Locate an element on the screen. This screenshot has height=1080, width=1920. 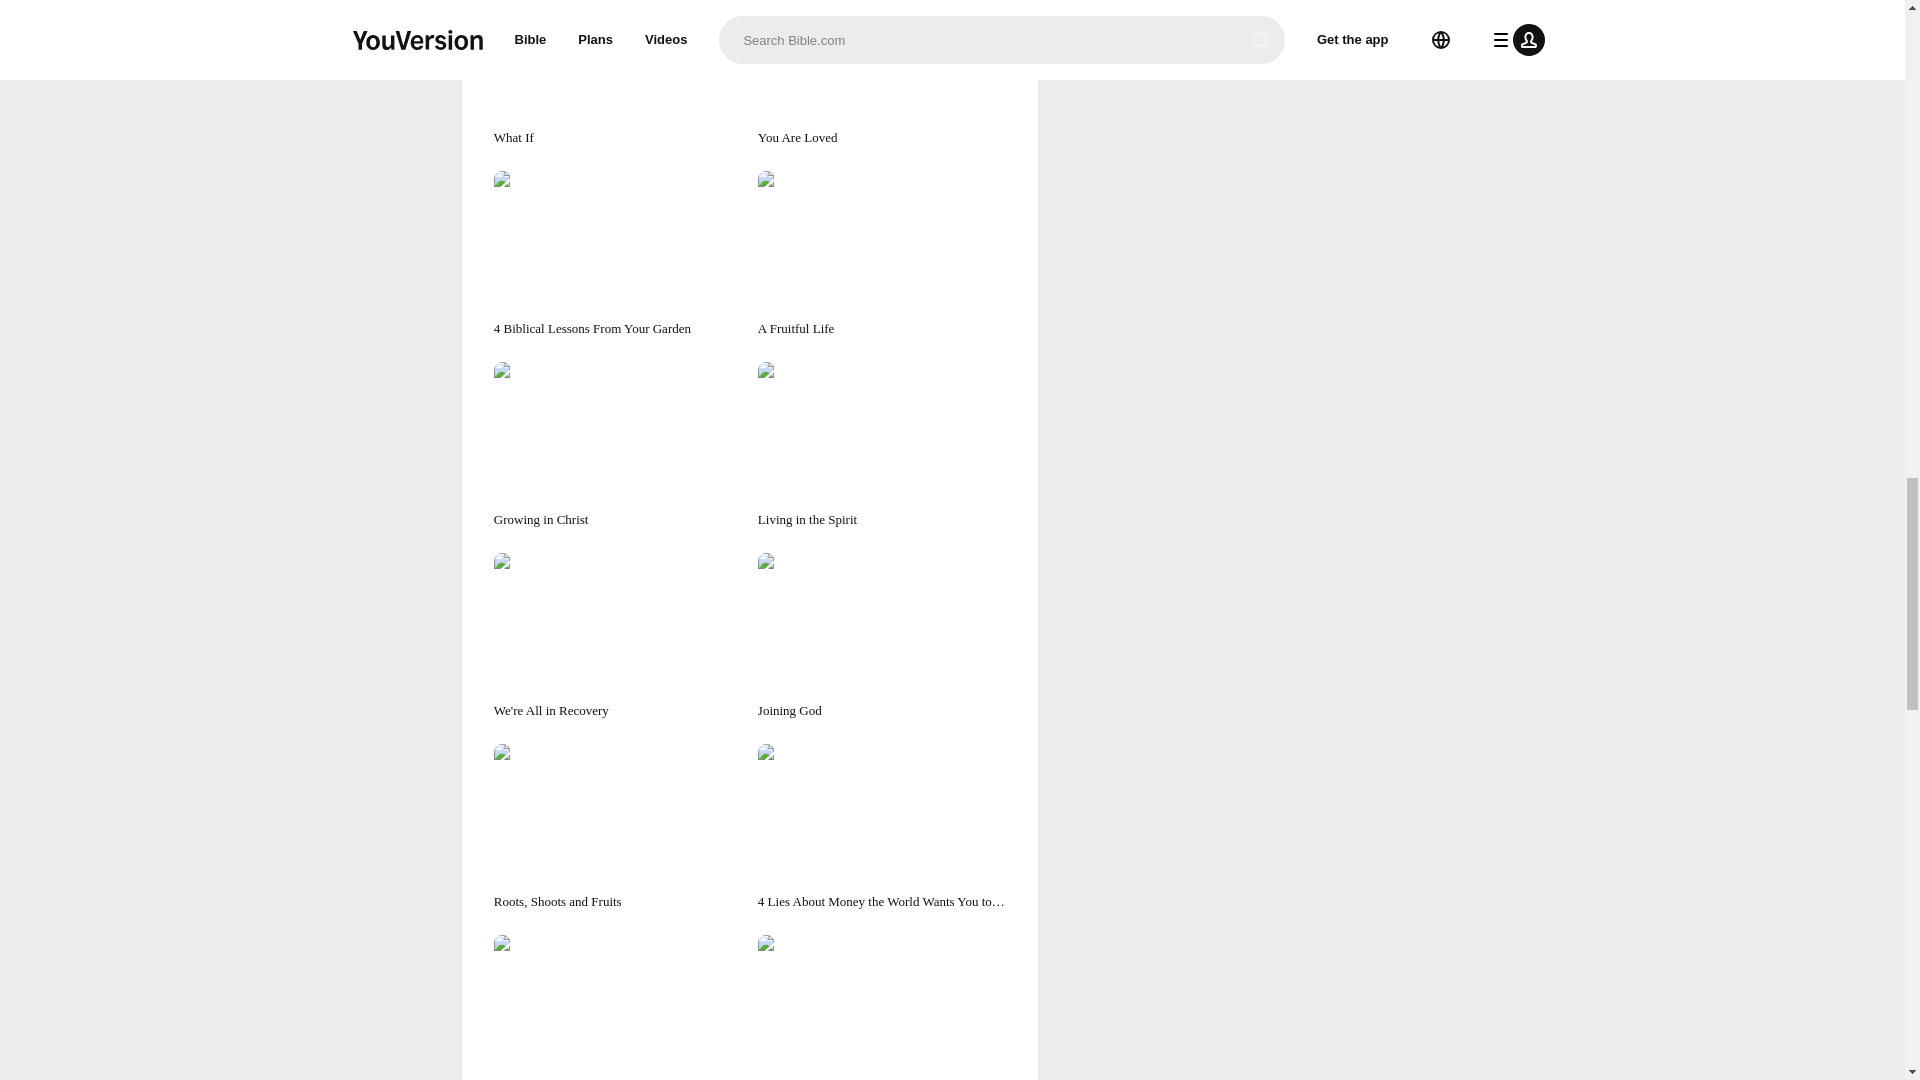
Living in the Spirit is located at coordinates (882, 445).